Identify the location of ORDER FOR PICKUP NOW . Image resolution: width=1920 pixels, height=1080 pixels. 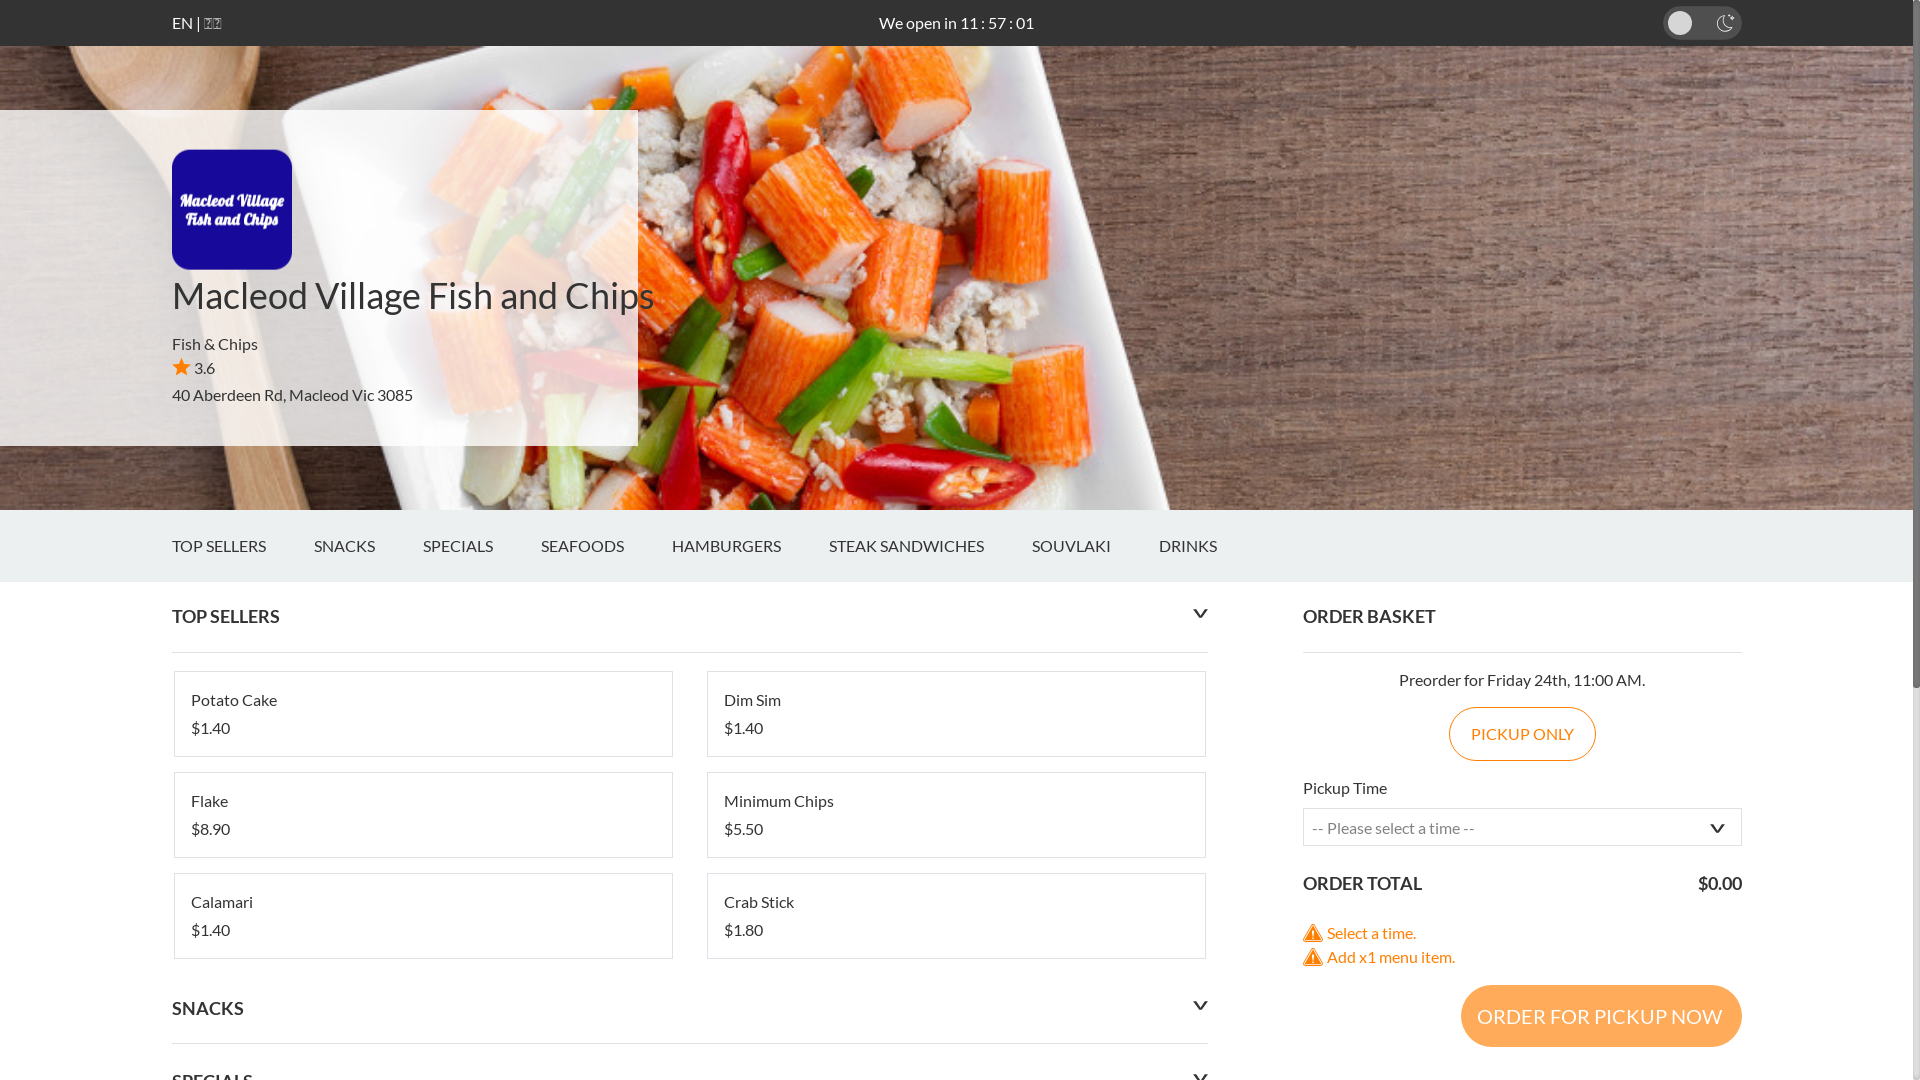
(1600, 1016).